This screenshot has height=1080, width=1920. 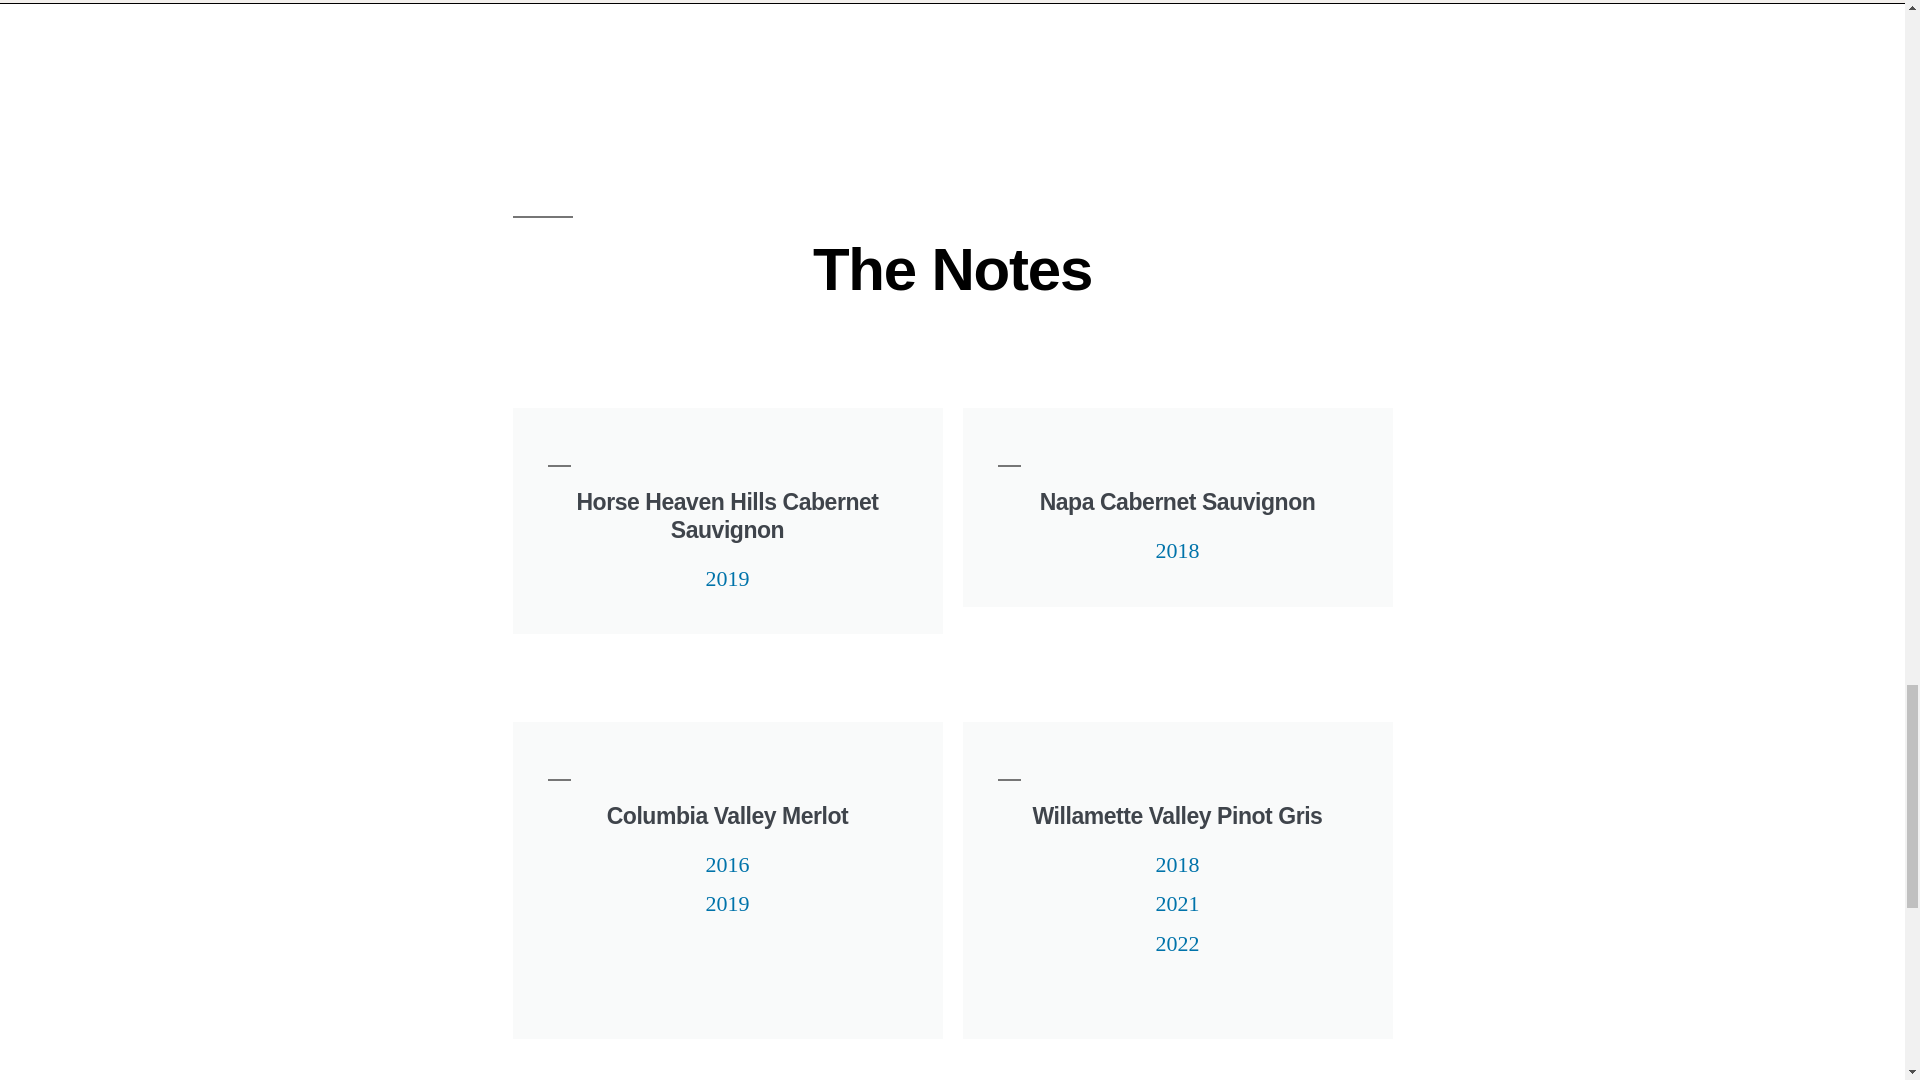 I want to click on 2016, so click(x=728, y=865).